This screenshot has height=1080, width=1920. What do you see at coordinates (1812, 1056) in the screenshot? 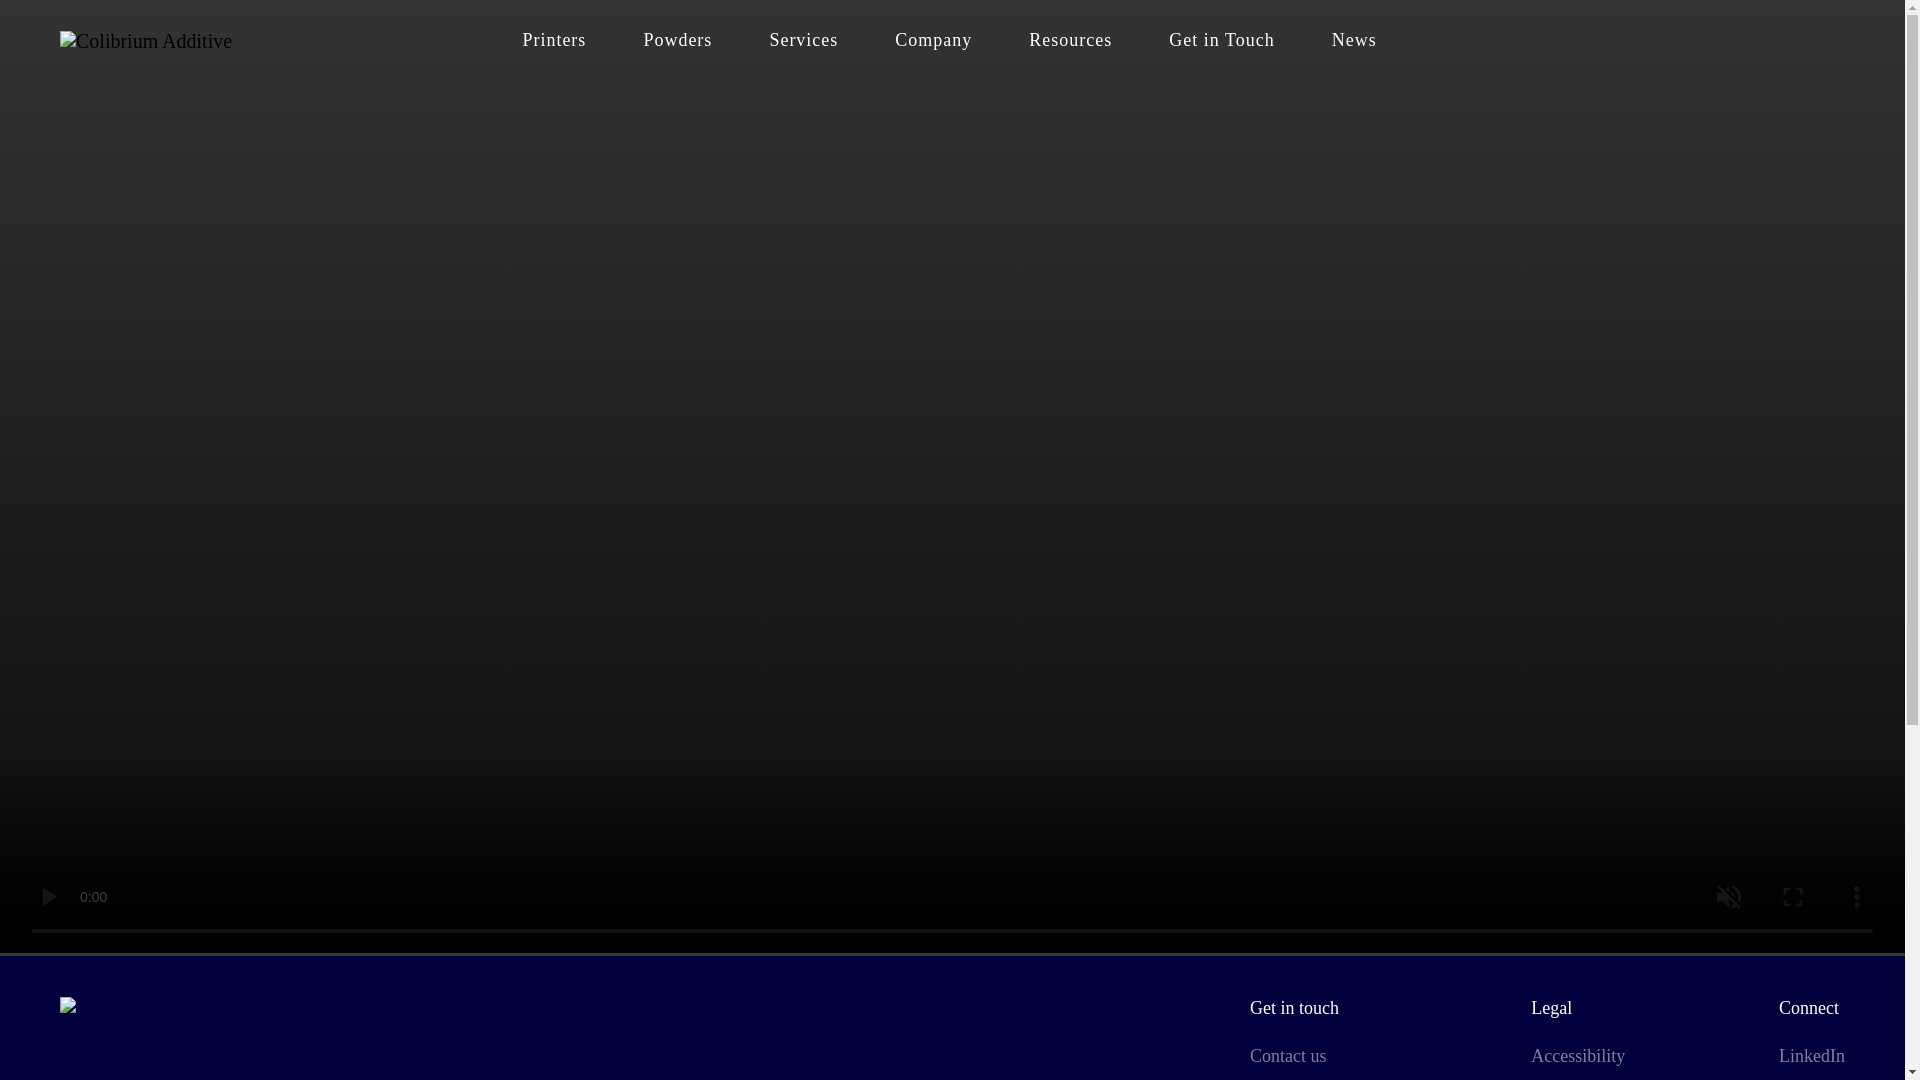
I see `LinkedIn` at bounding box center [1812, 1056].